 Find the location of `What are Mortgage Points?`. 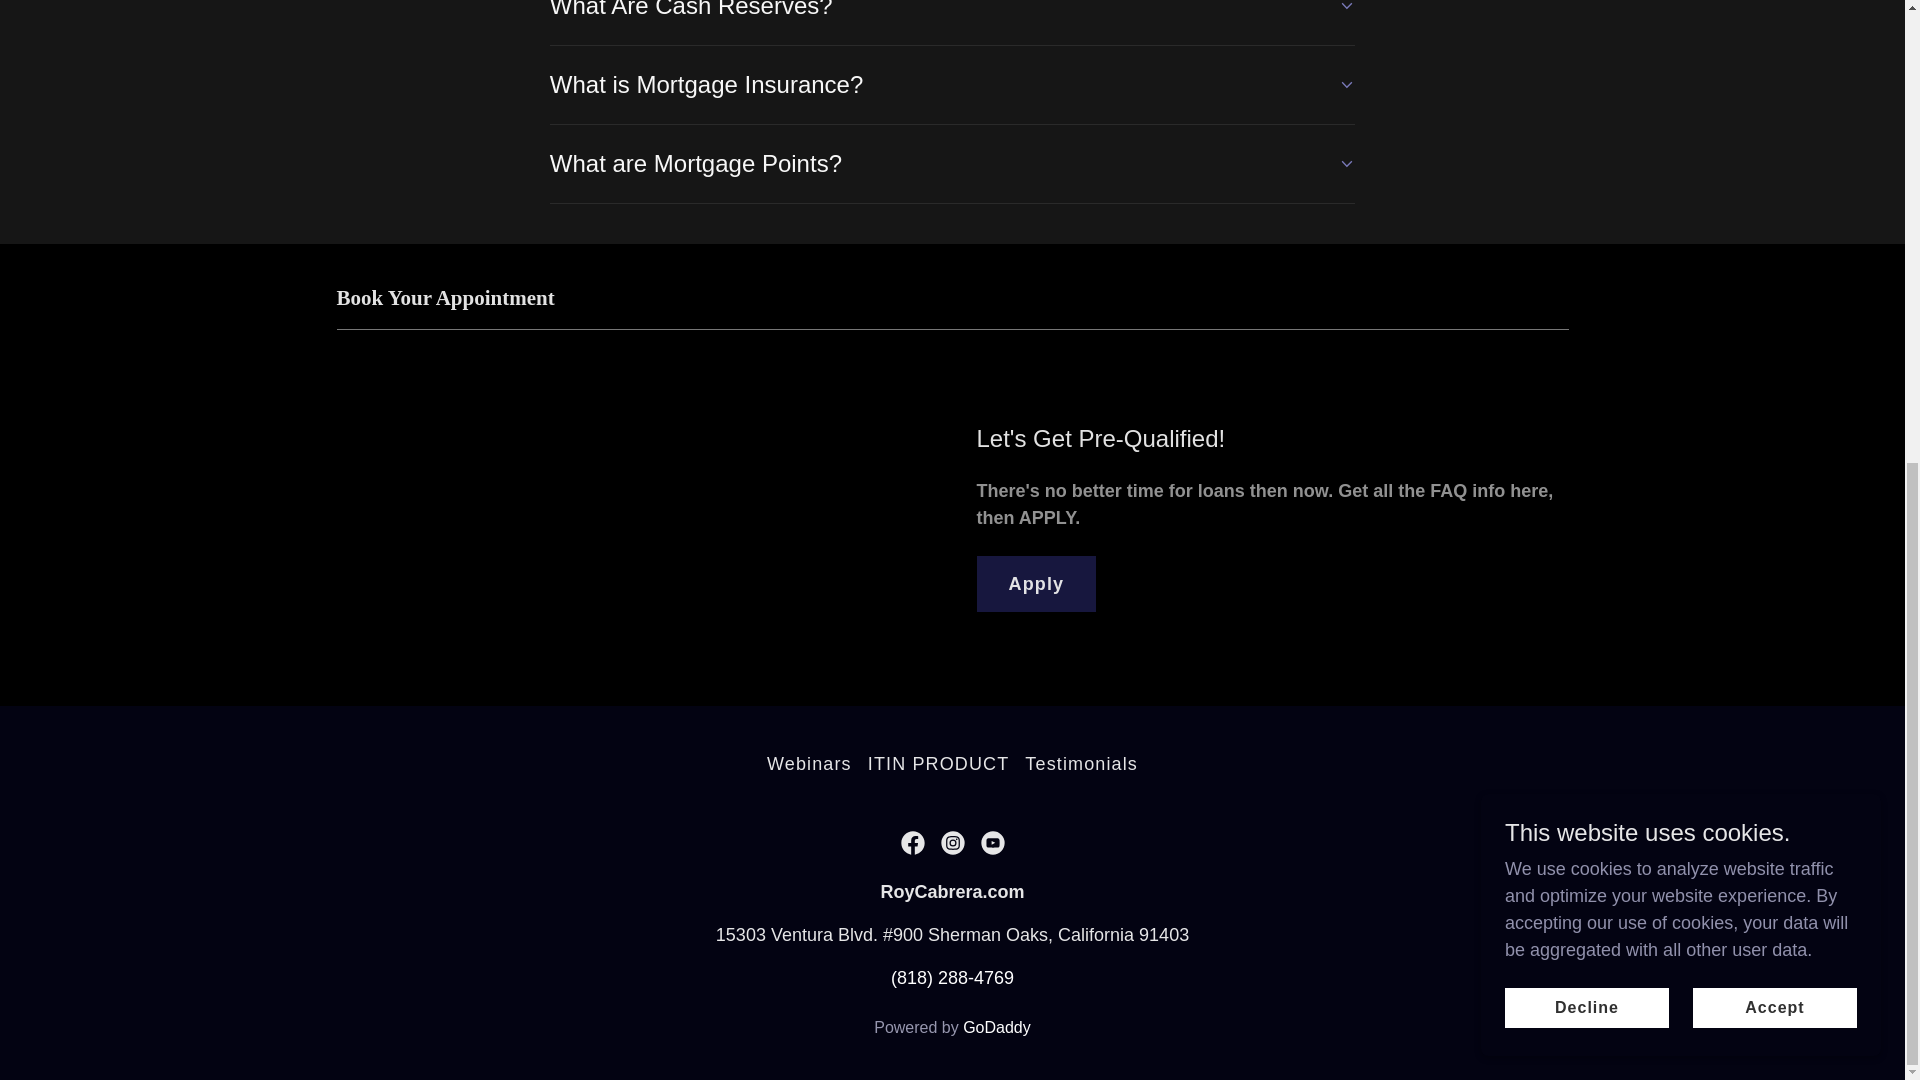

What are Mortgage Points? is located at coordinates (952, 164).